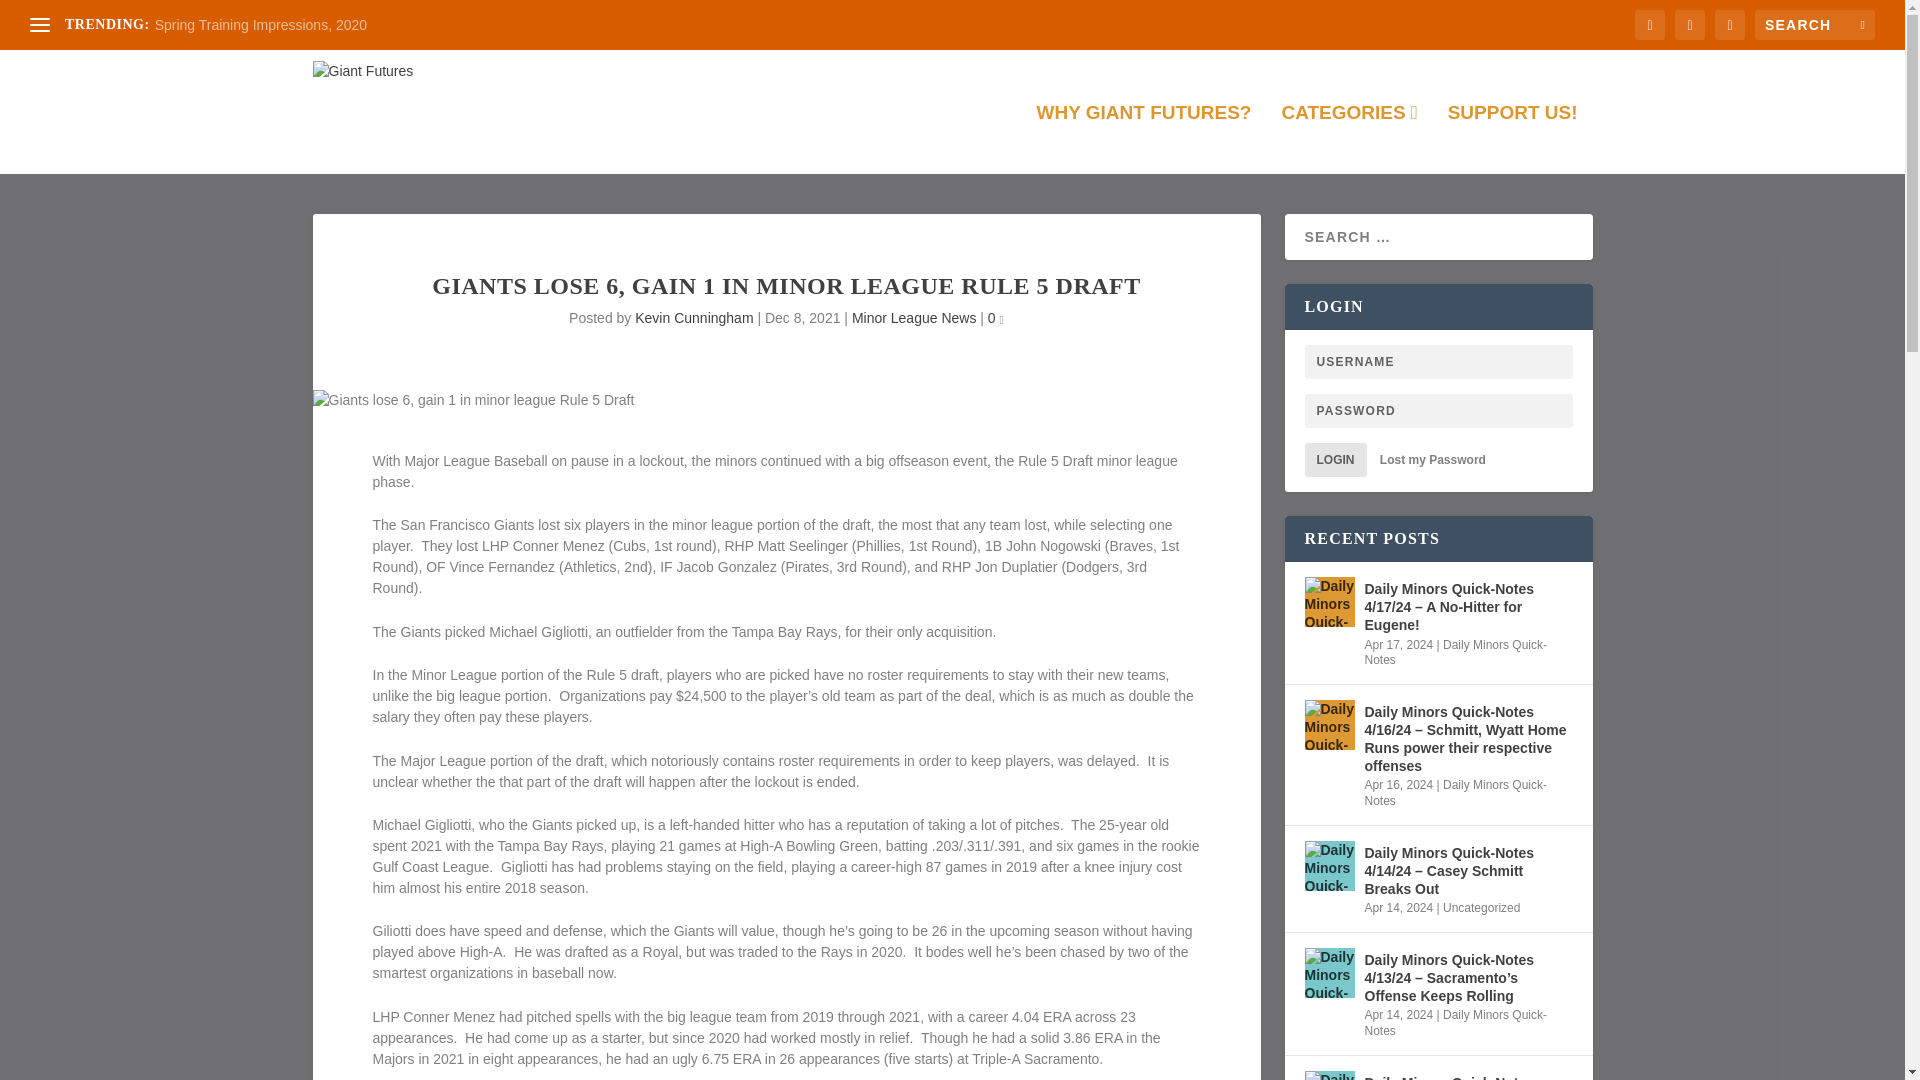 This screenshot has height=1080, width=1920. Describe the element at coordinates (694, 318) in the screenshot. I see `Posts by Kevin Cunningham` at that location.